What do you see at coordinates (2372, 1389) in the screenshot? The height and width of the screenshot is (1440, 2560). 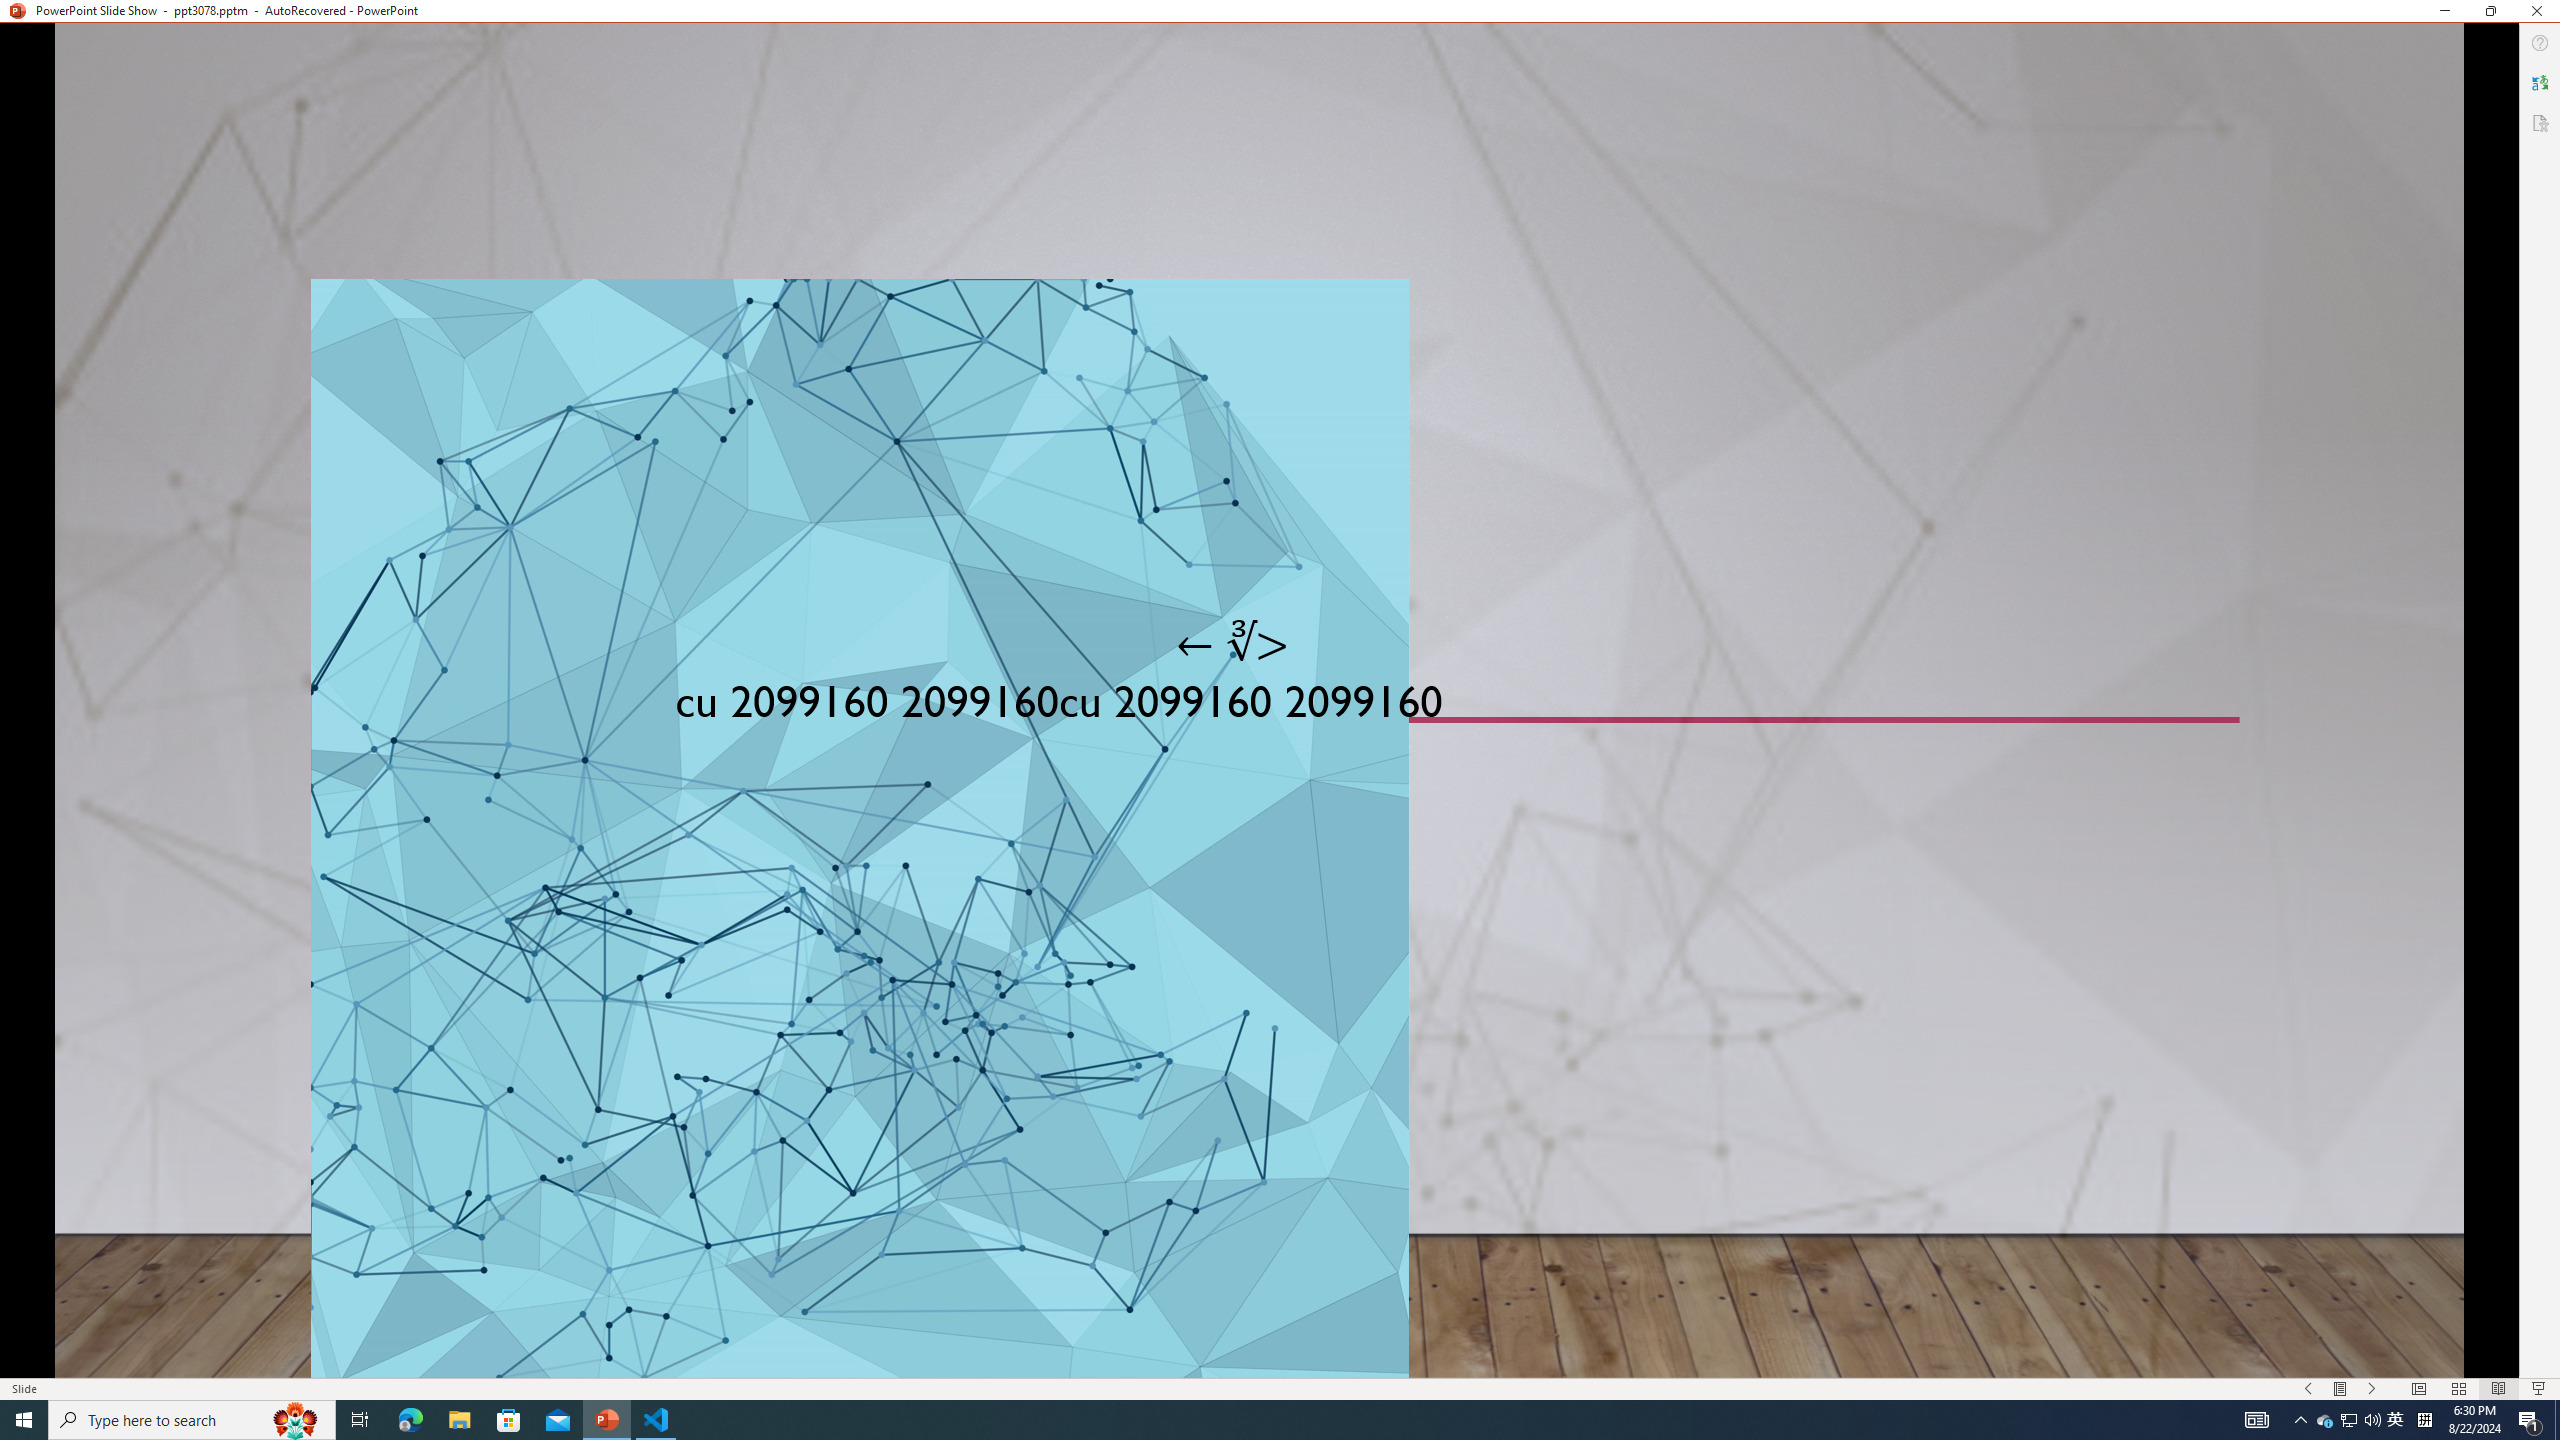 I see `Slide Show Next On` at bounding box center [2372, 1389].